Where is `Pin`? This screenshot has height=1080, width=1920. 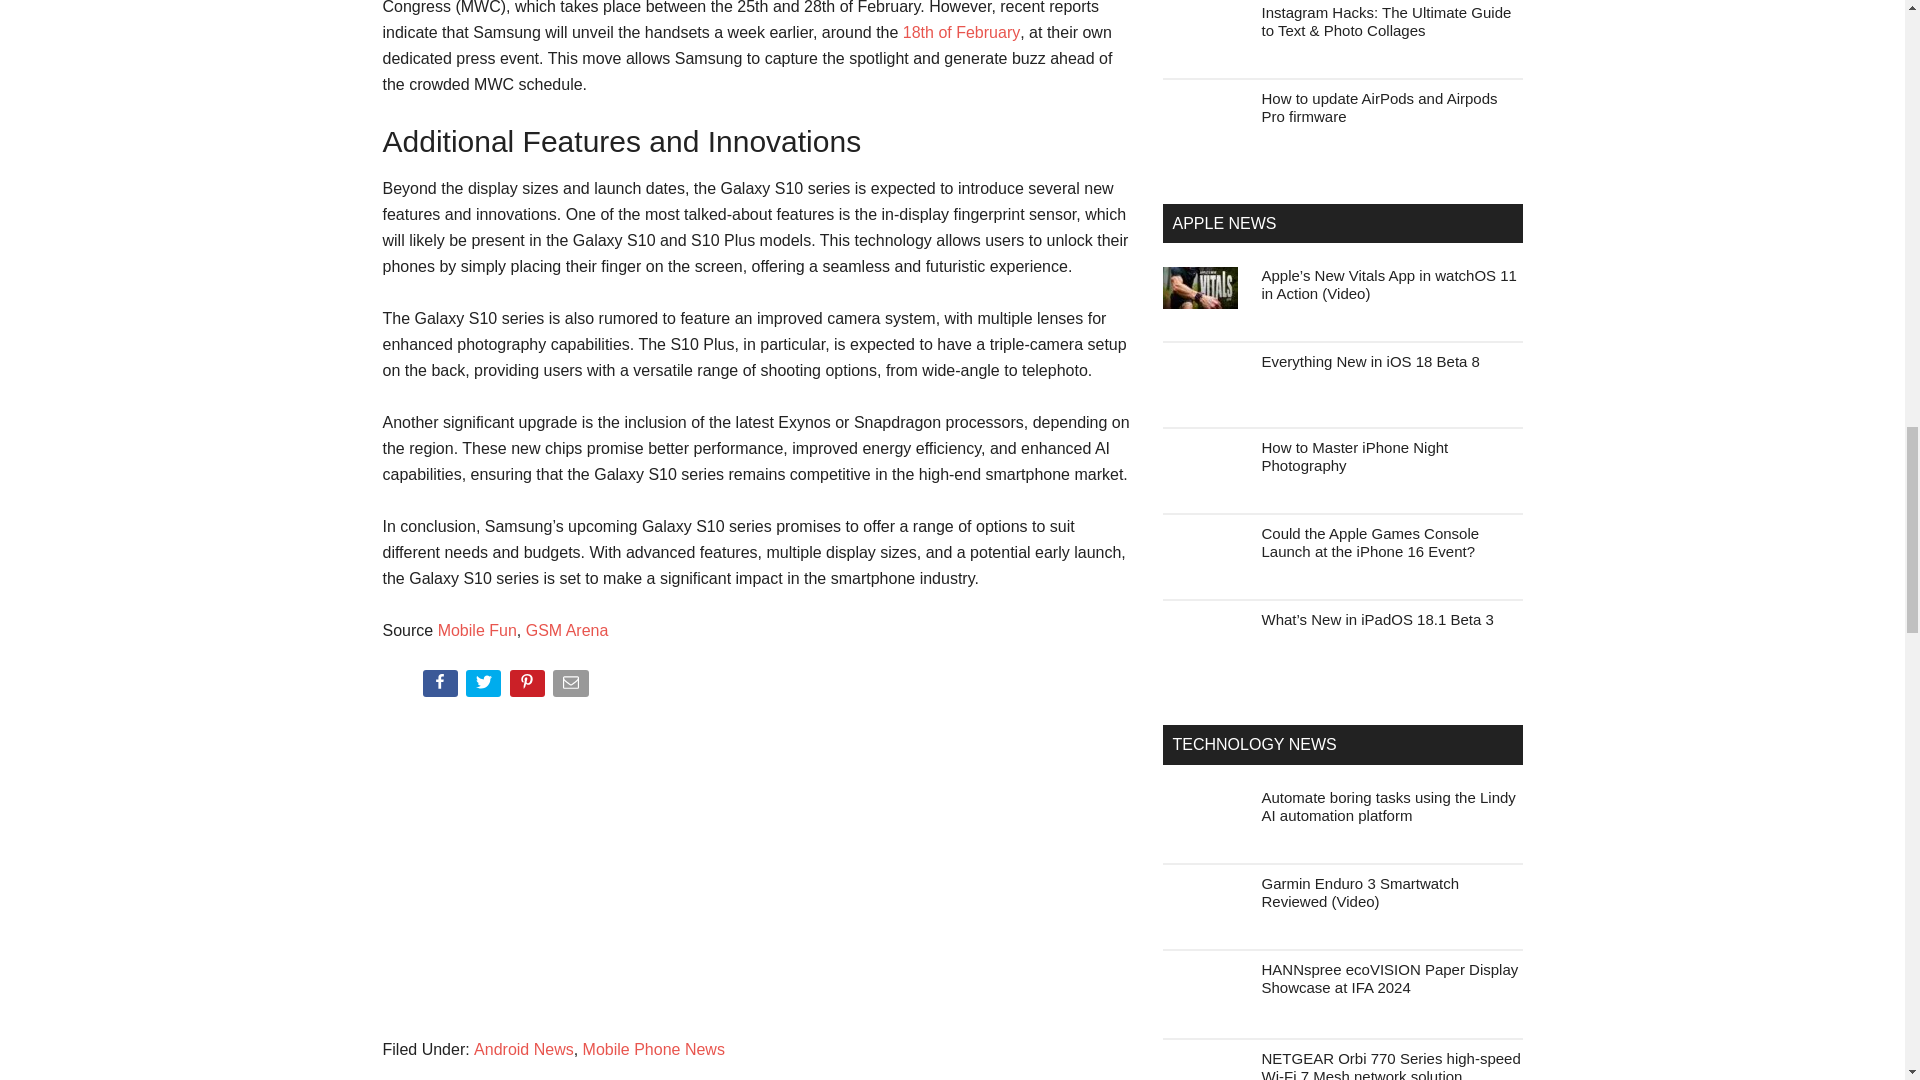
Pin is located at coordinates (530, 687).